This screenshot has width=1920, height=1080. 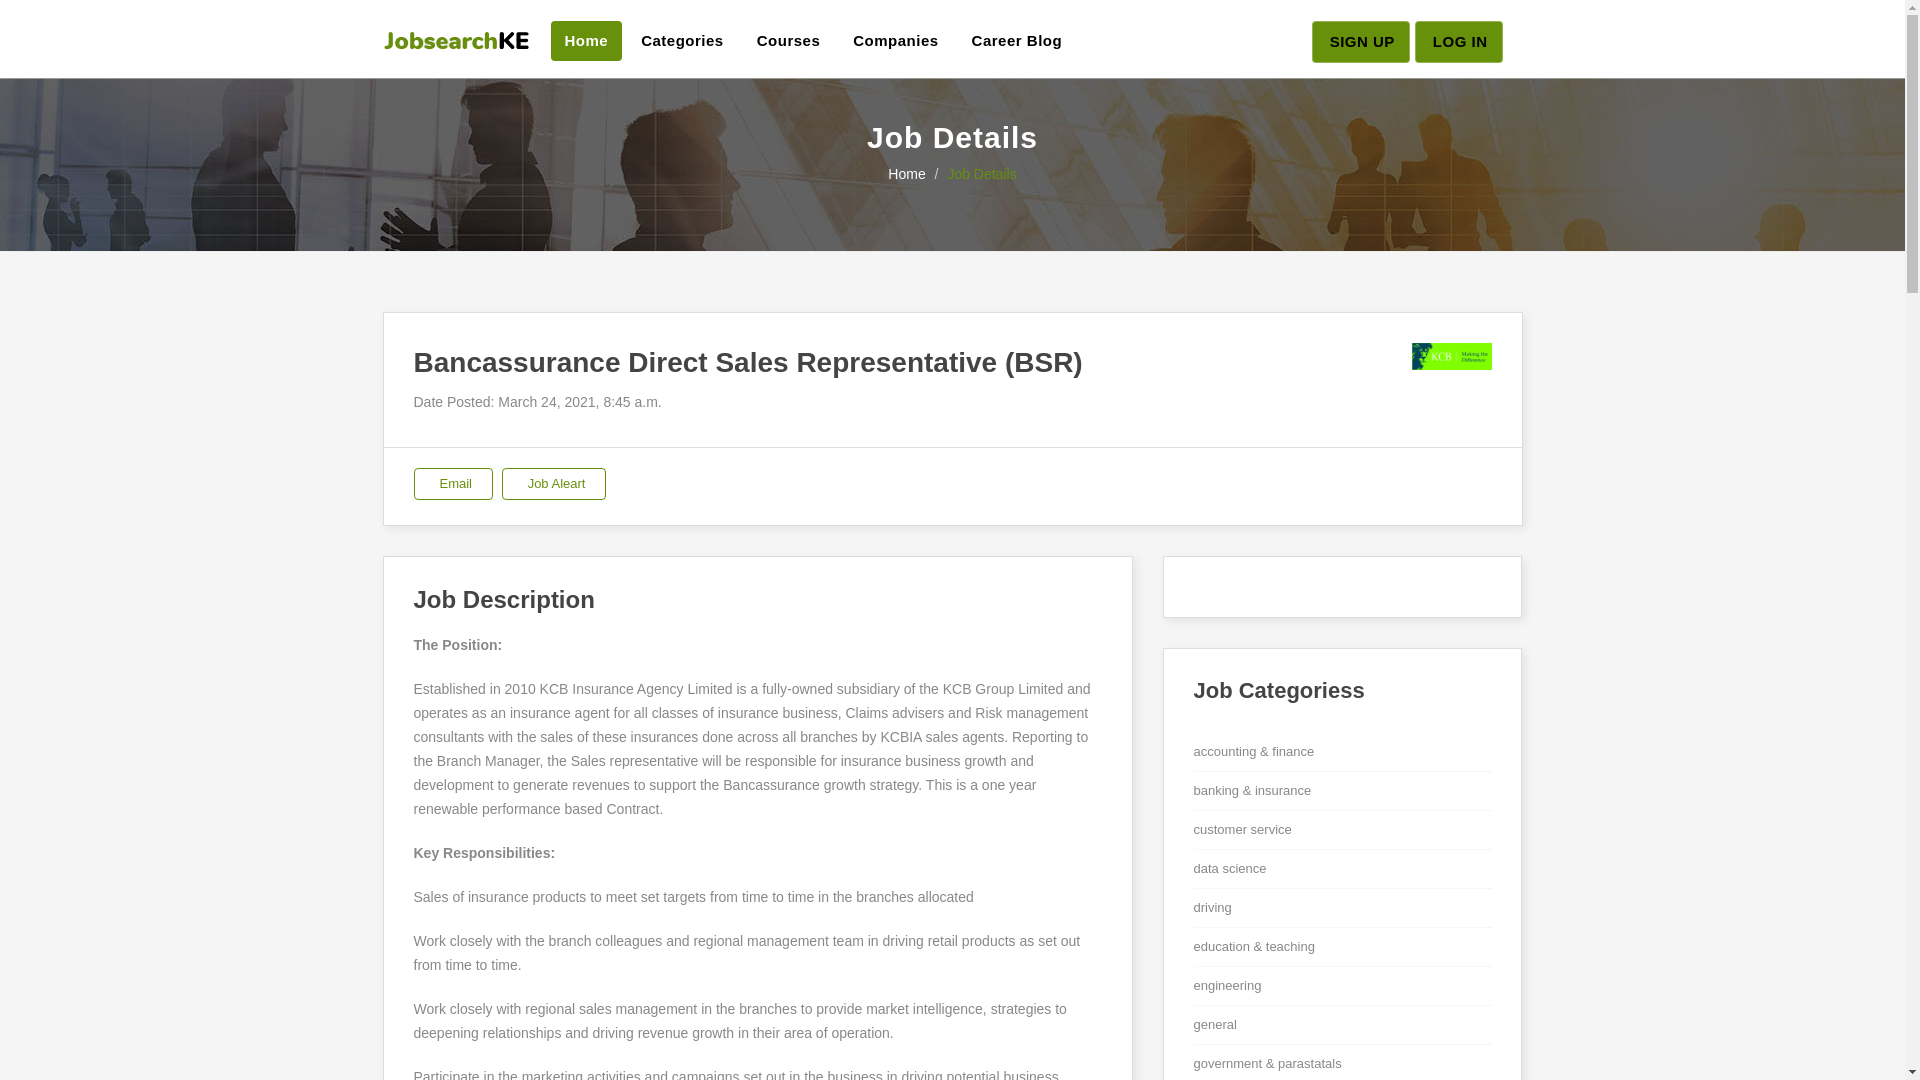 I want to click on Courses, so click(x=789, y=40).